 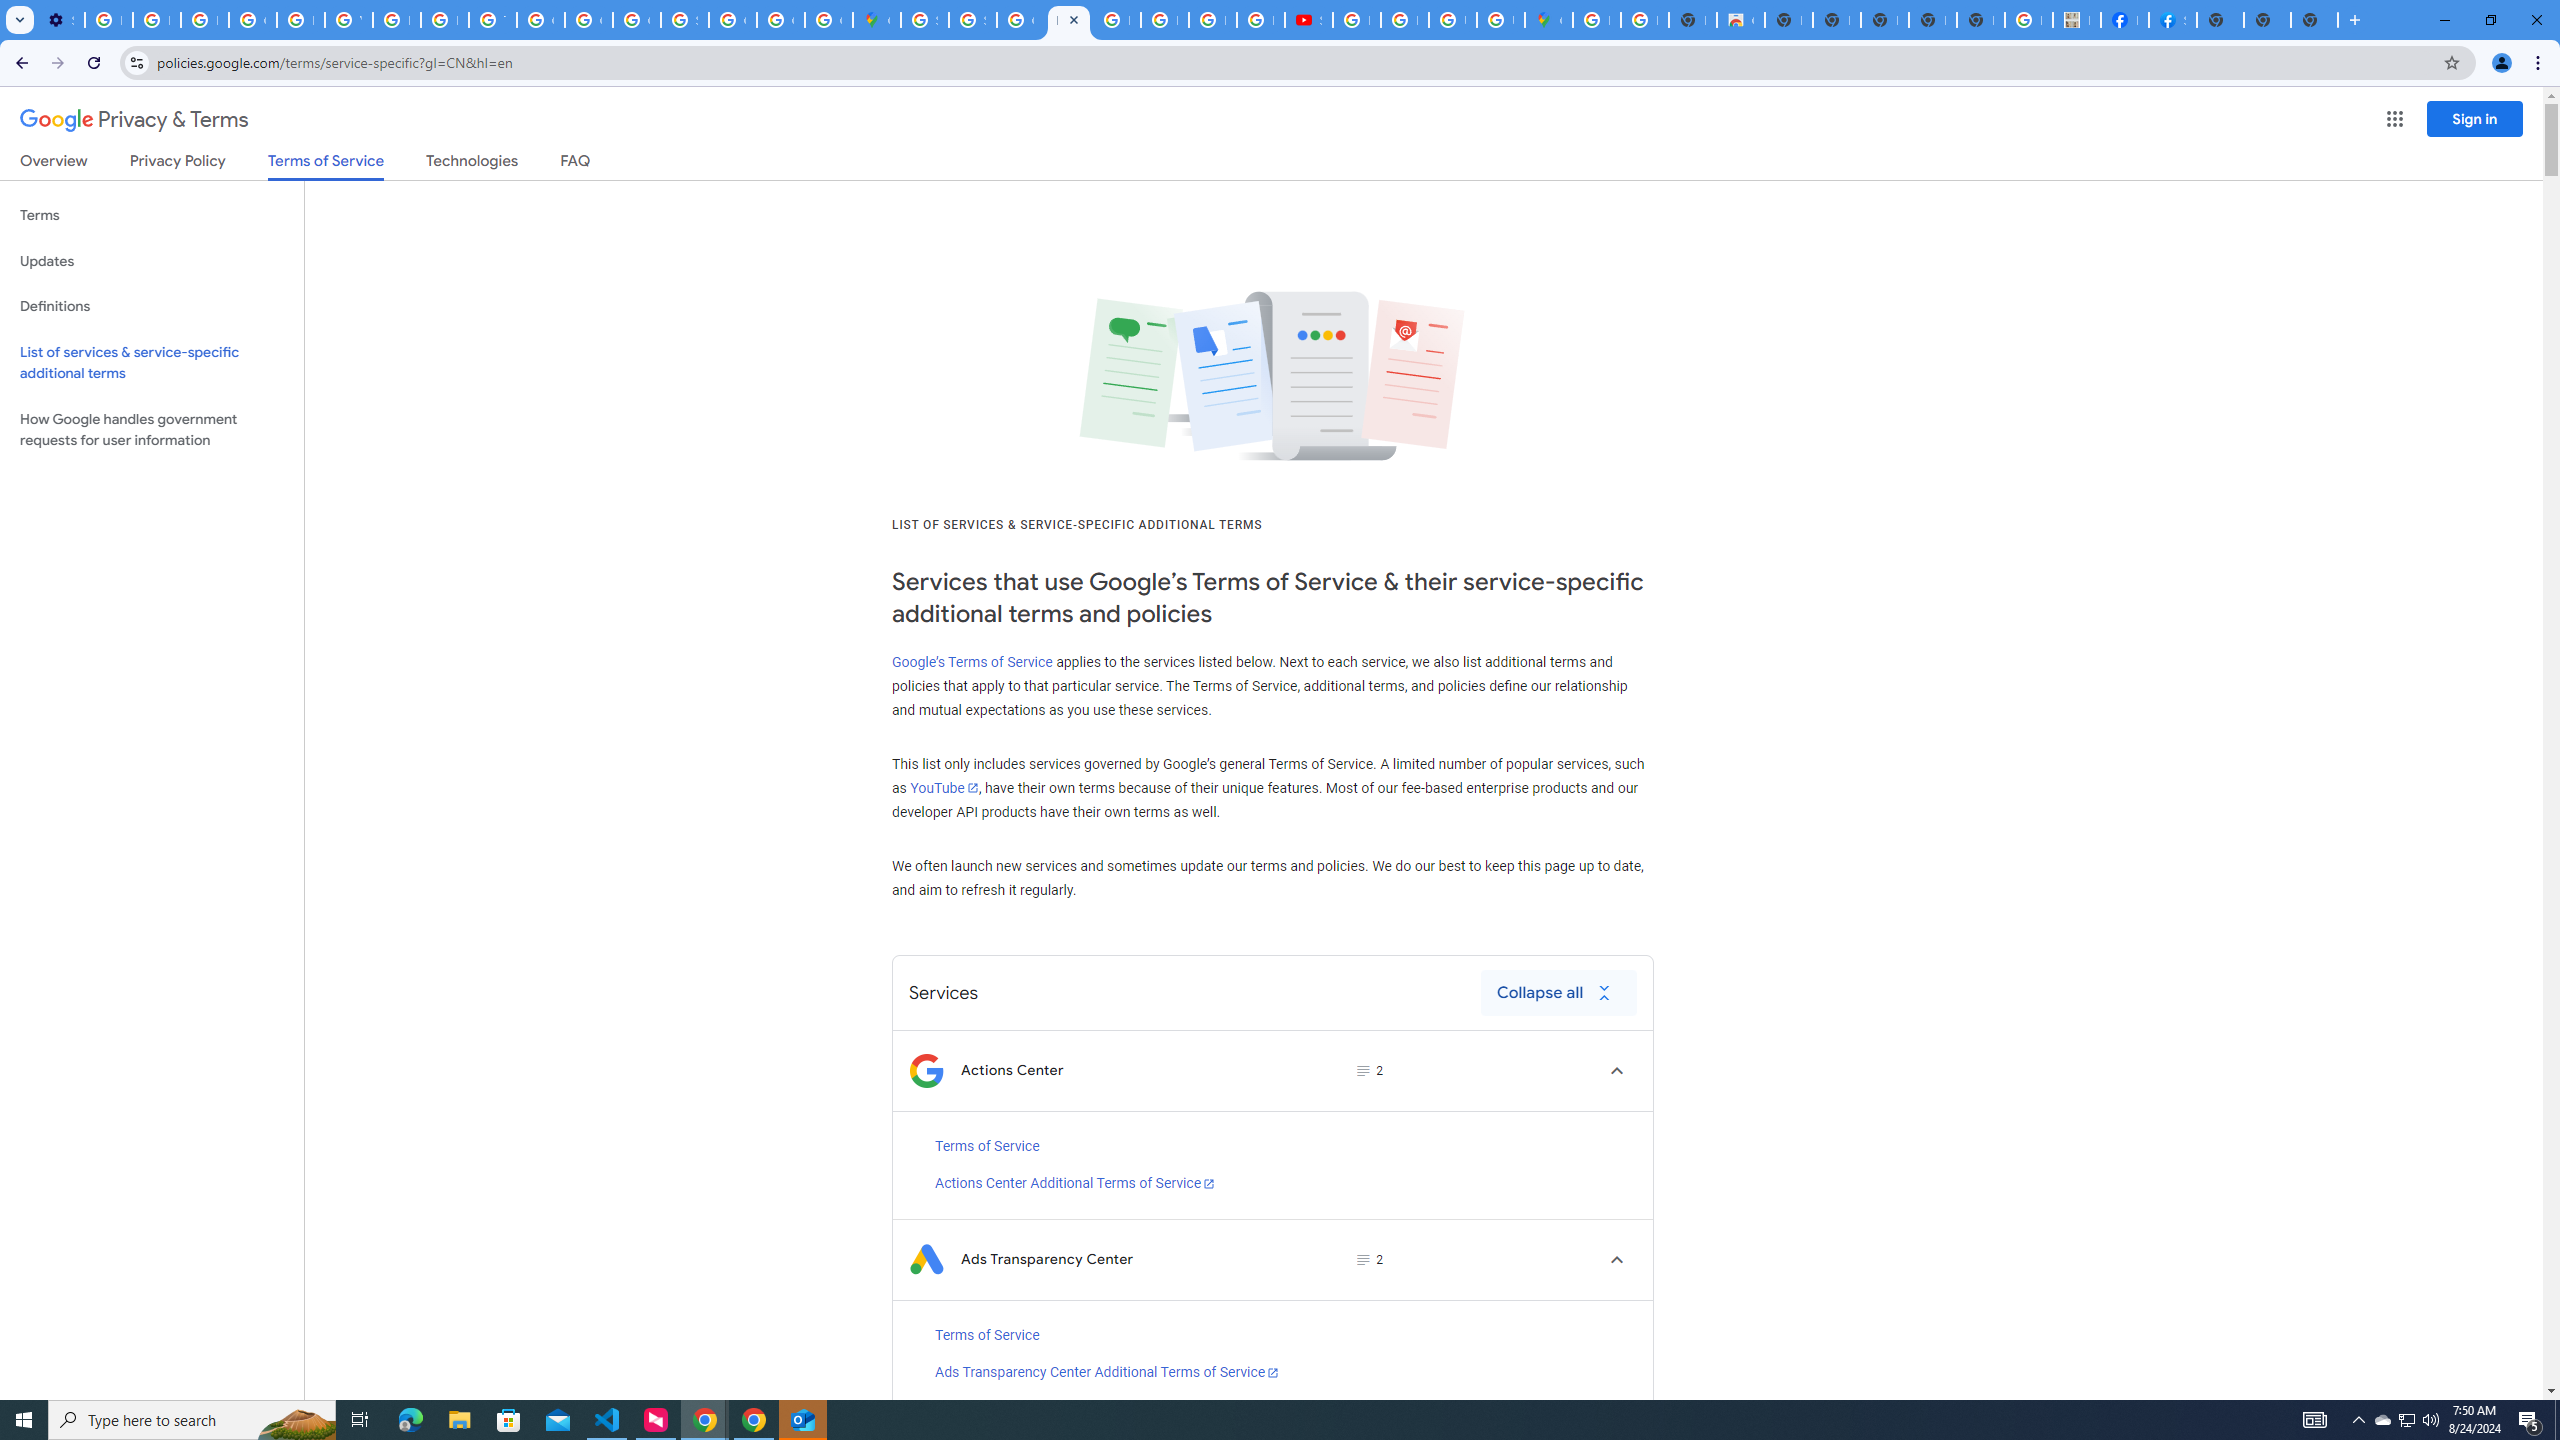 What do you see at coordinates (876, 20) in the screenshot?
I see `Google Maps` at bounding box center [876, 20].